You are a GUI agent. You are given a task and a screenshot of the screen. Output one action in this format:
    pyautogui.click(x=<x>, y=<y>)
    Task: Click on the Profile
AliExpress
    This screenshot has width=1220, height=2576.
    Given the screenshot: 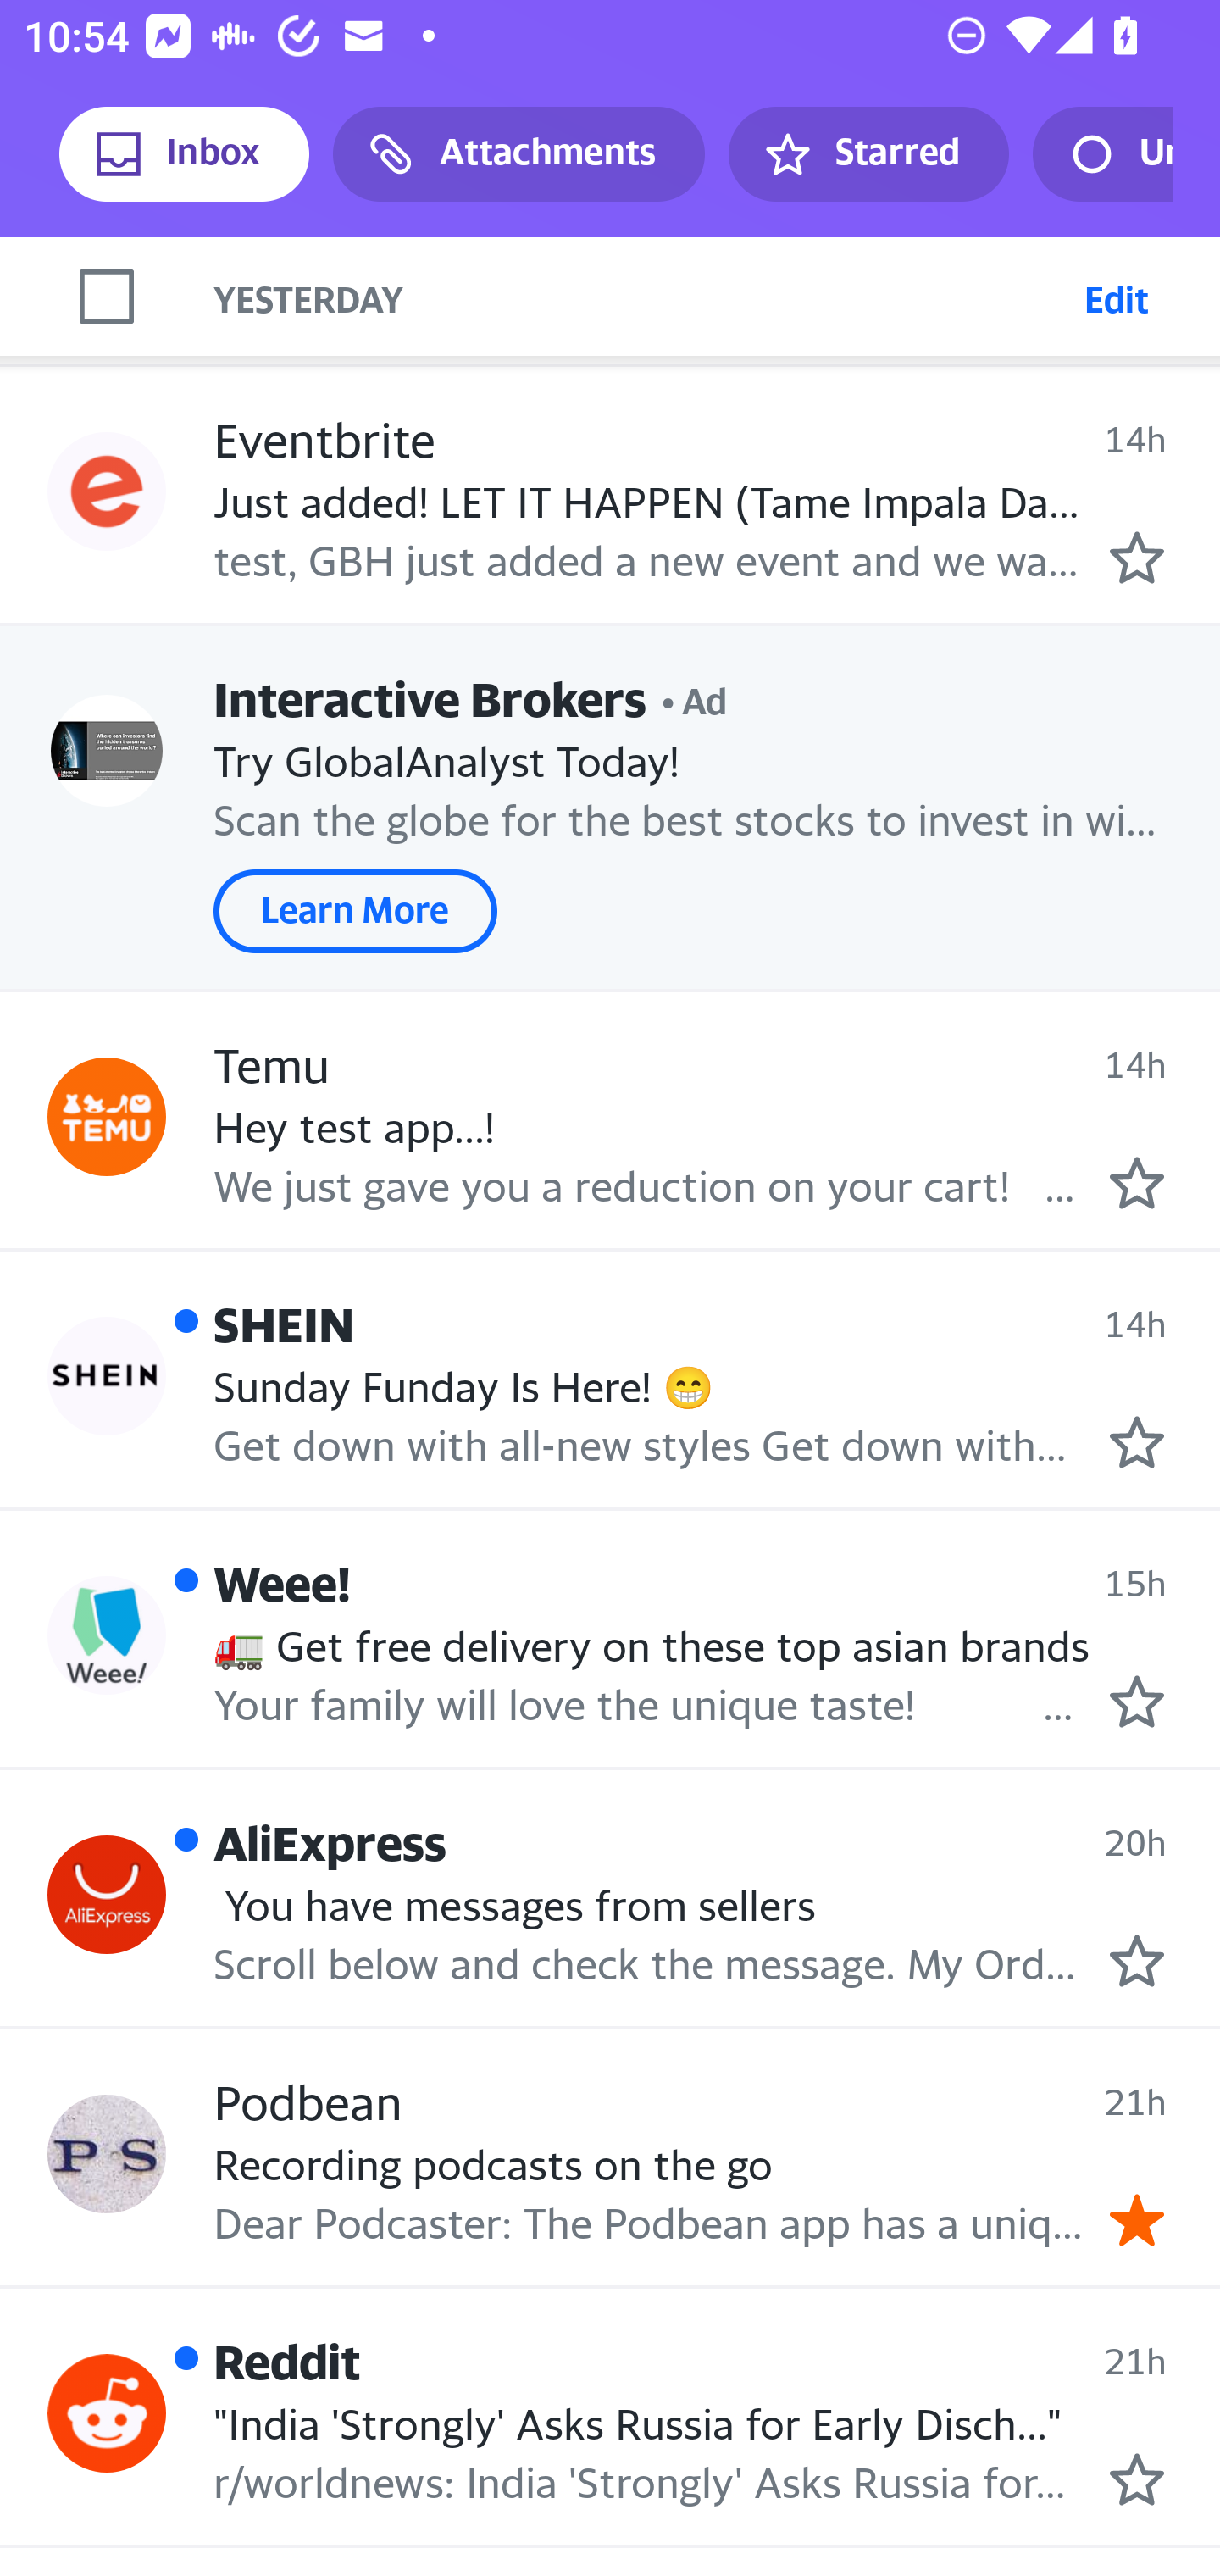 What is the action you would take?
    pyautogui.click(x=107, y=1895)
    